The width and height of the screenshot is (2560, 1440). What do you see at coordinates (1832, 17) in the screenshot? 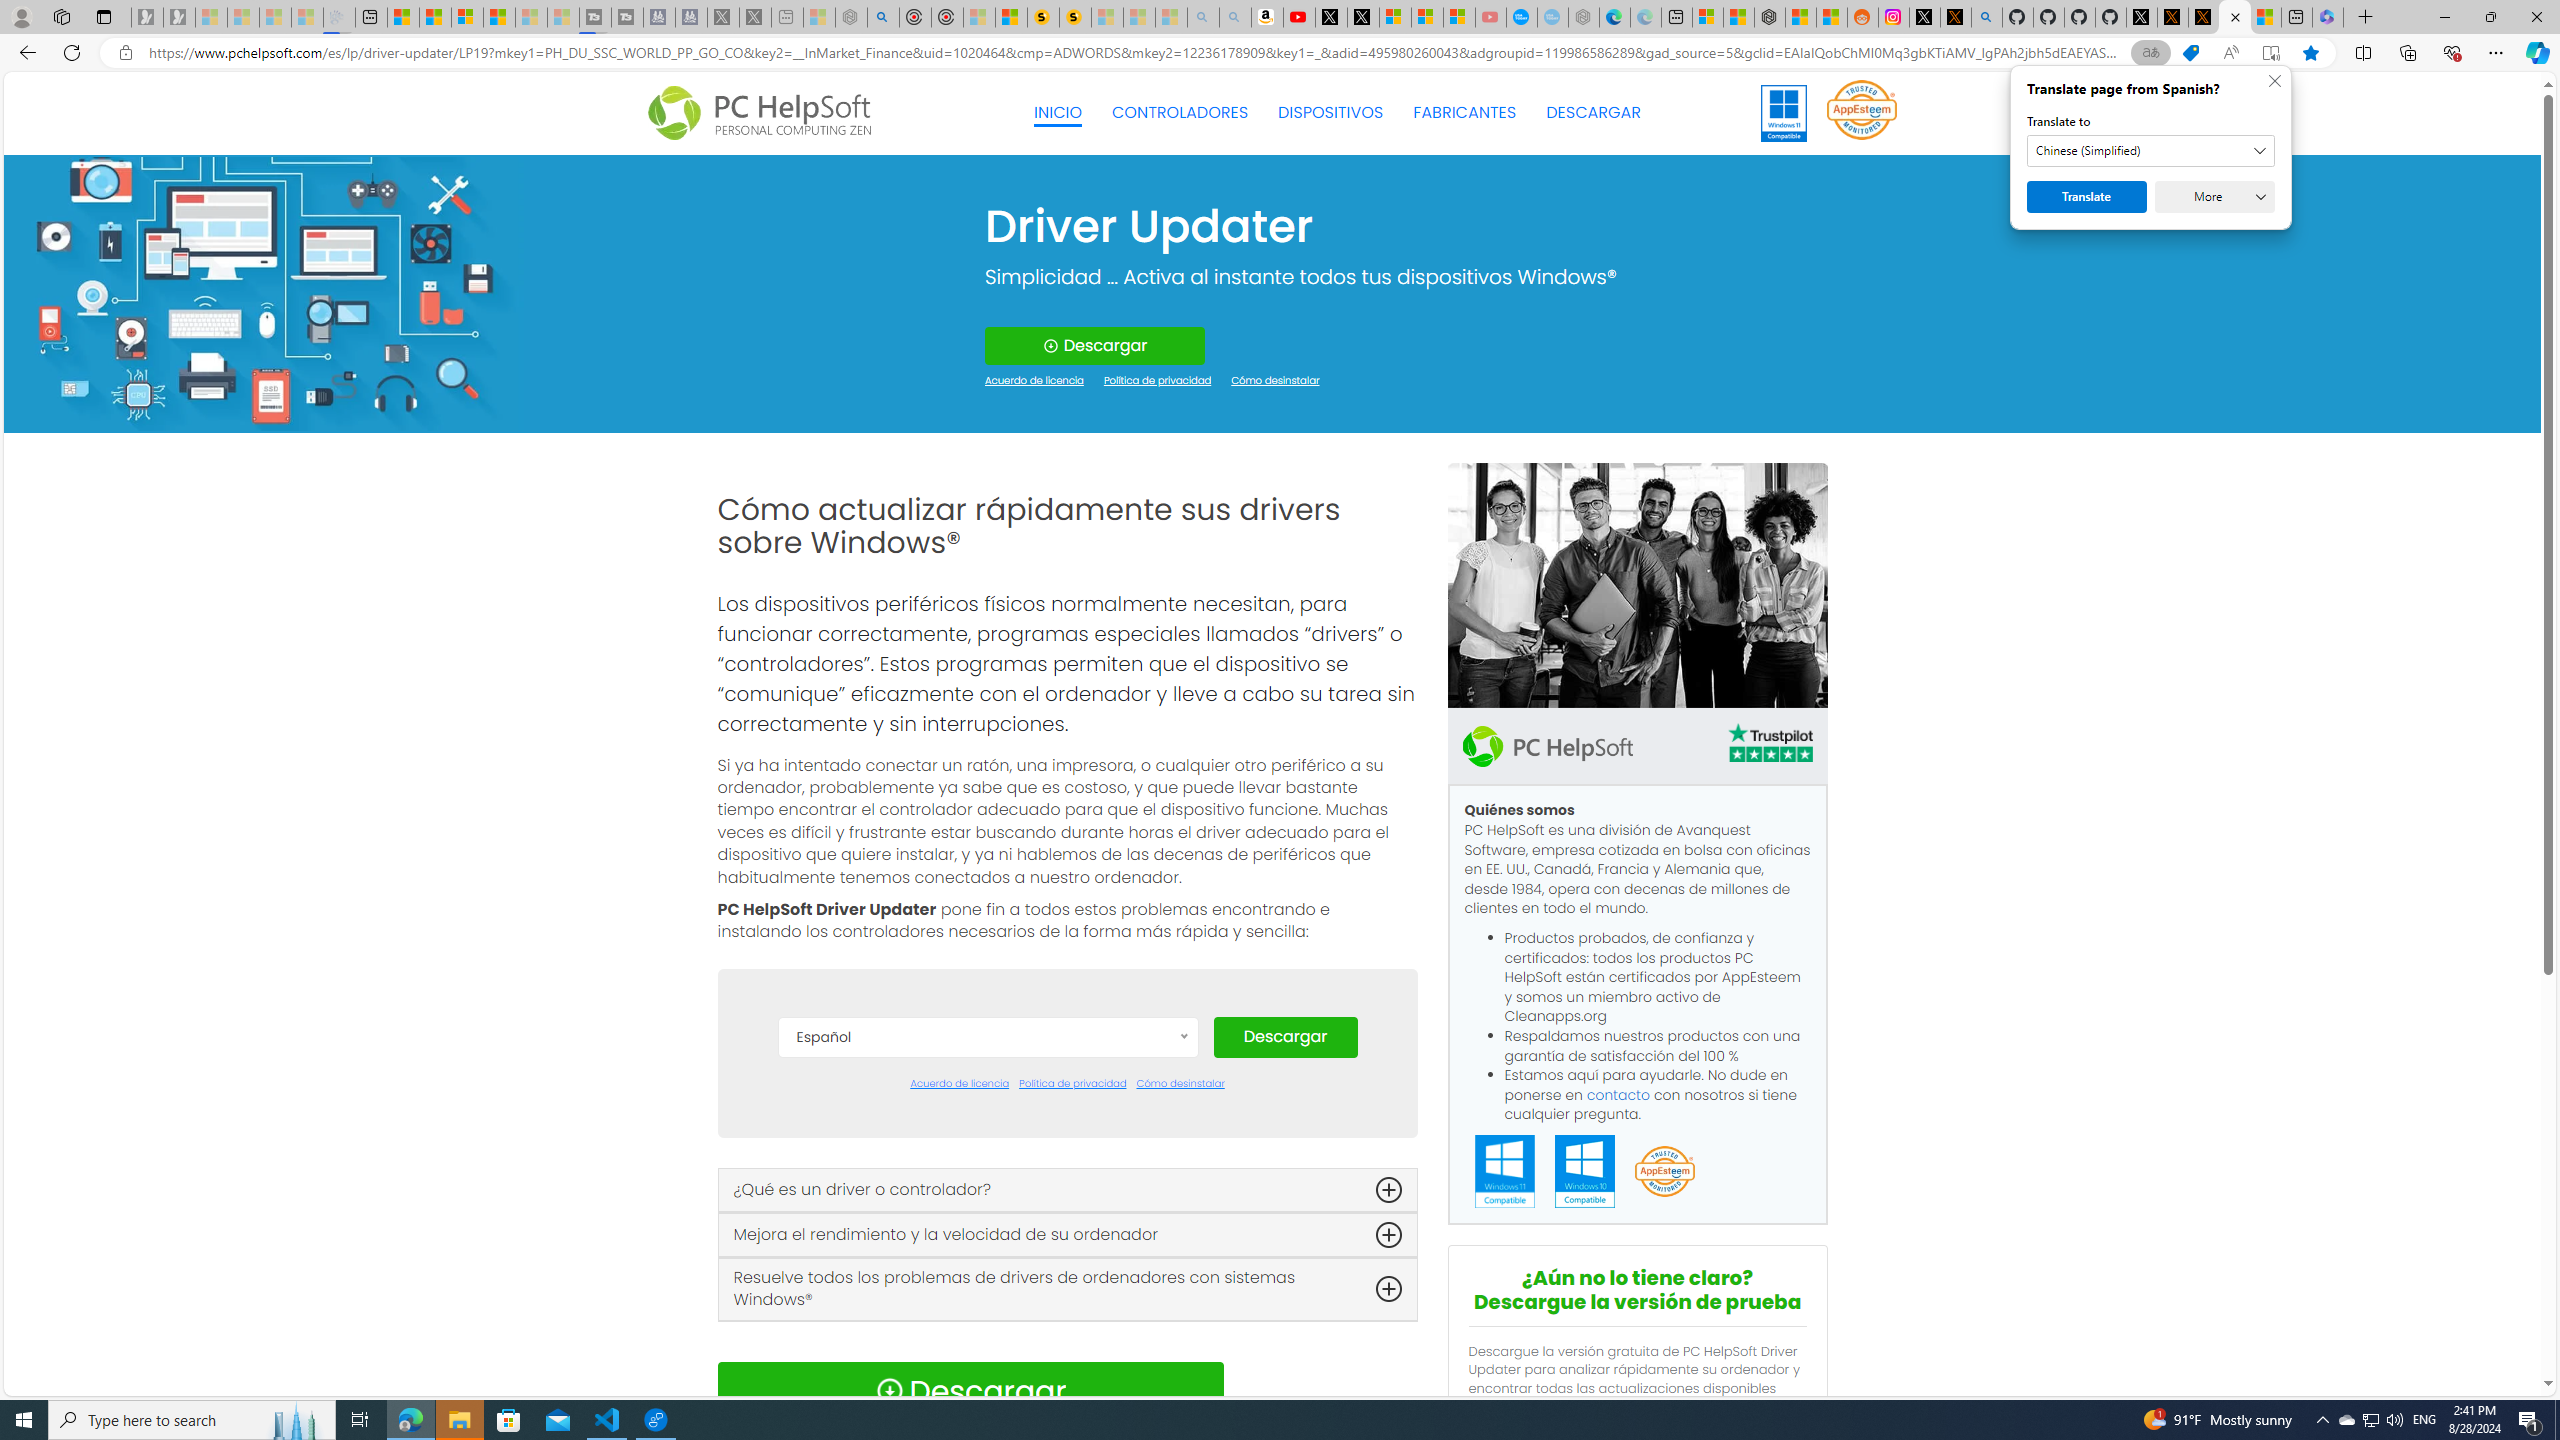
I see `Shanghai, China Weather trends | Microsoft Weather` at bounding box center [1832, 17].